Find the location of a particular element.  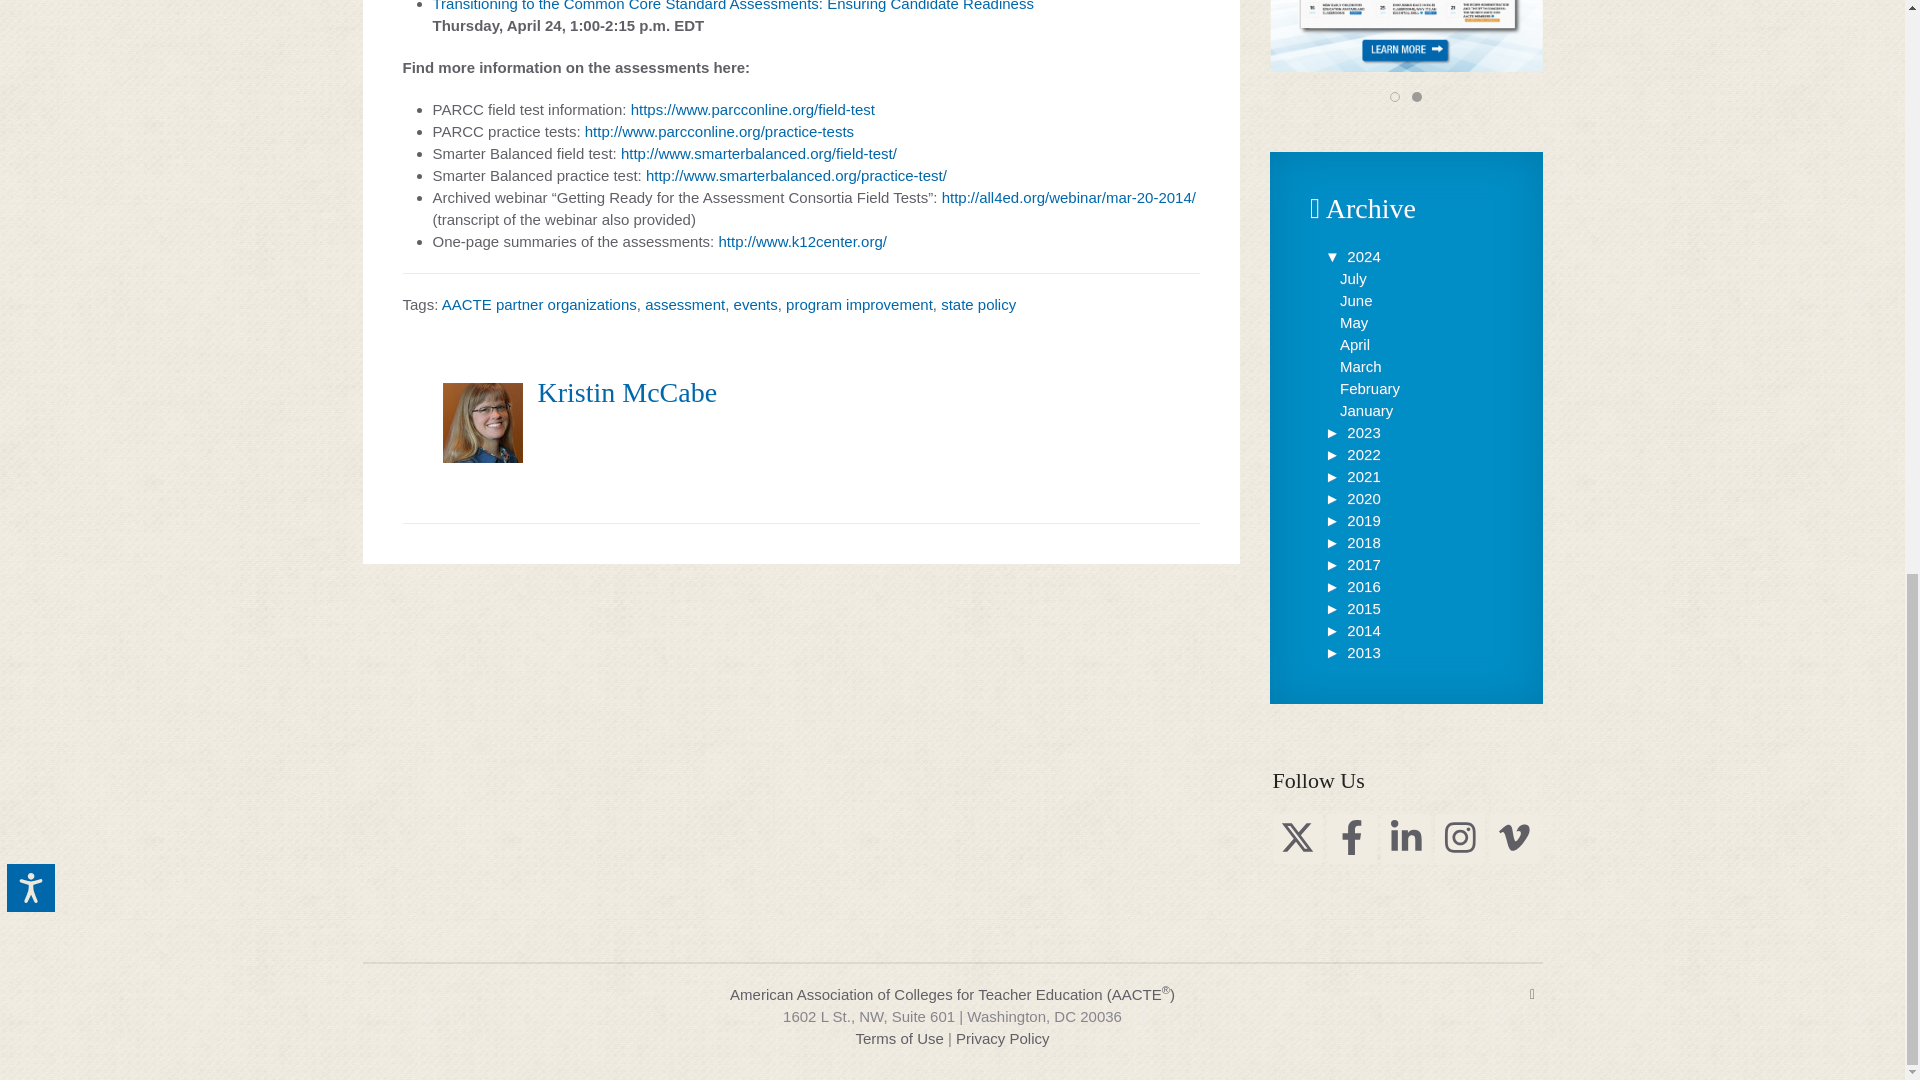

February is located at coordinates (1370, 388).